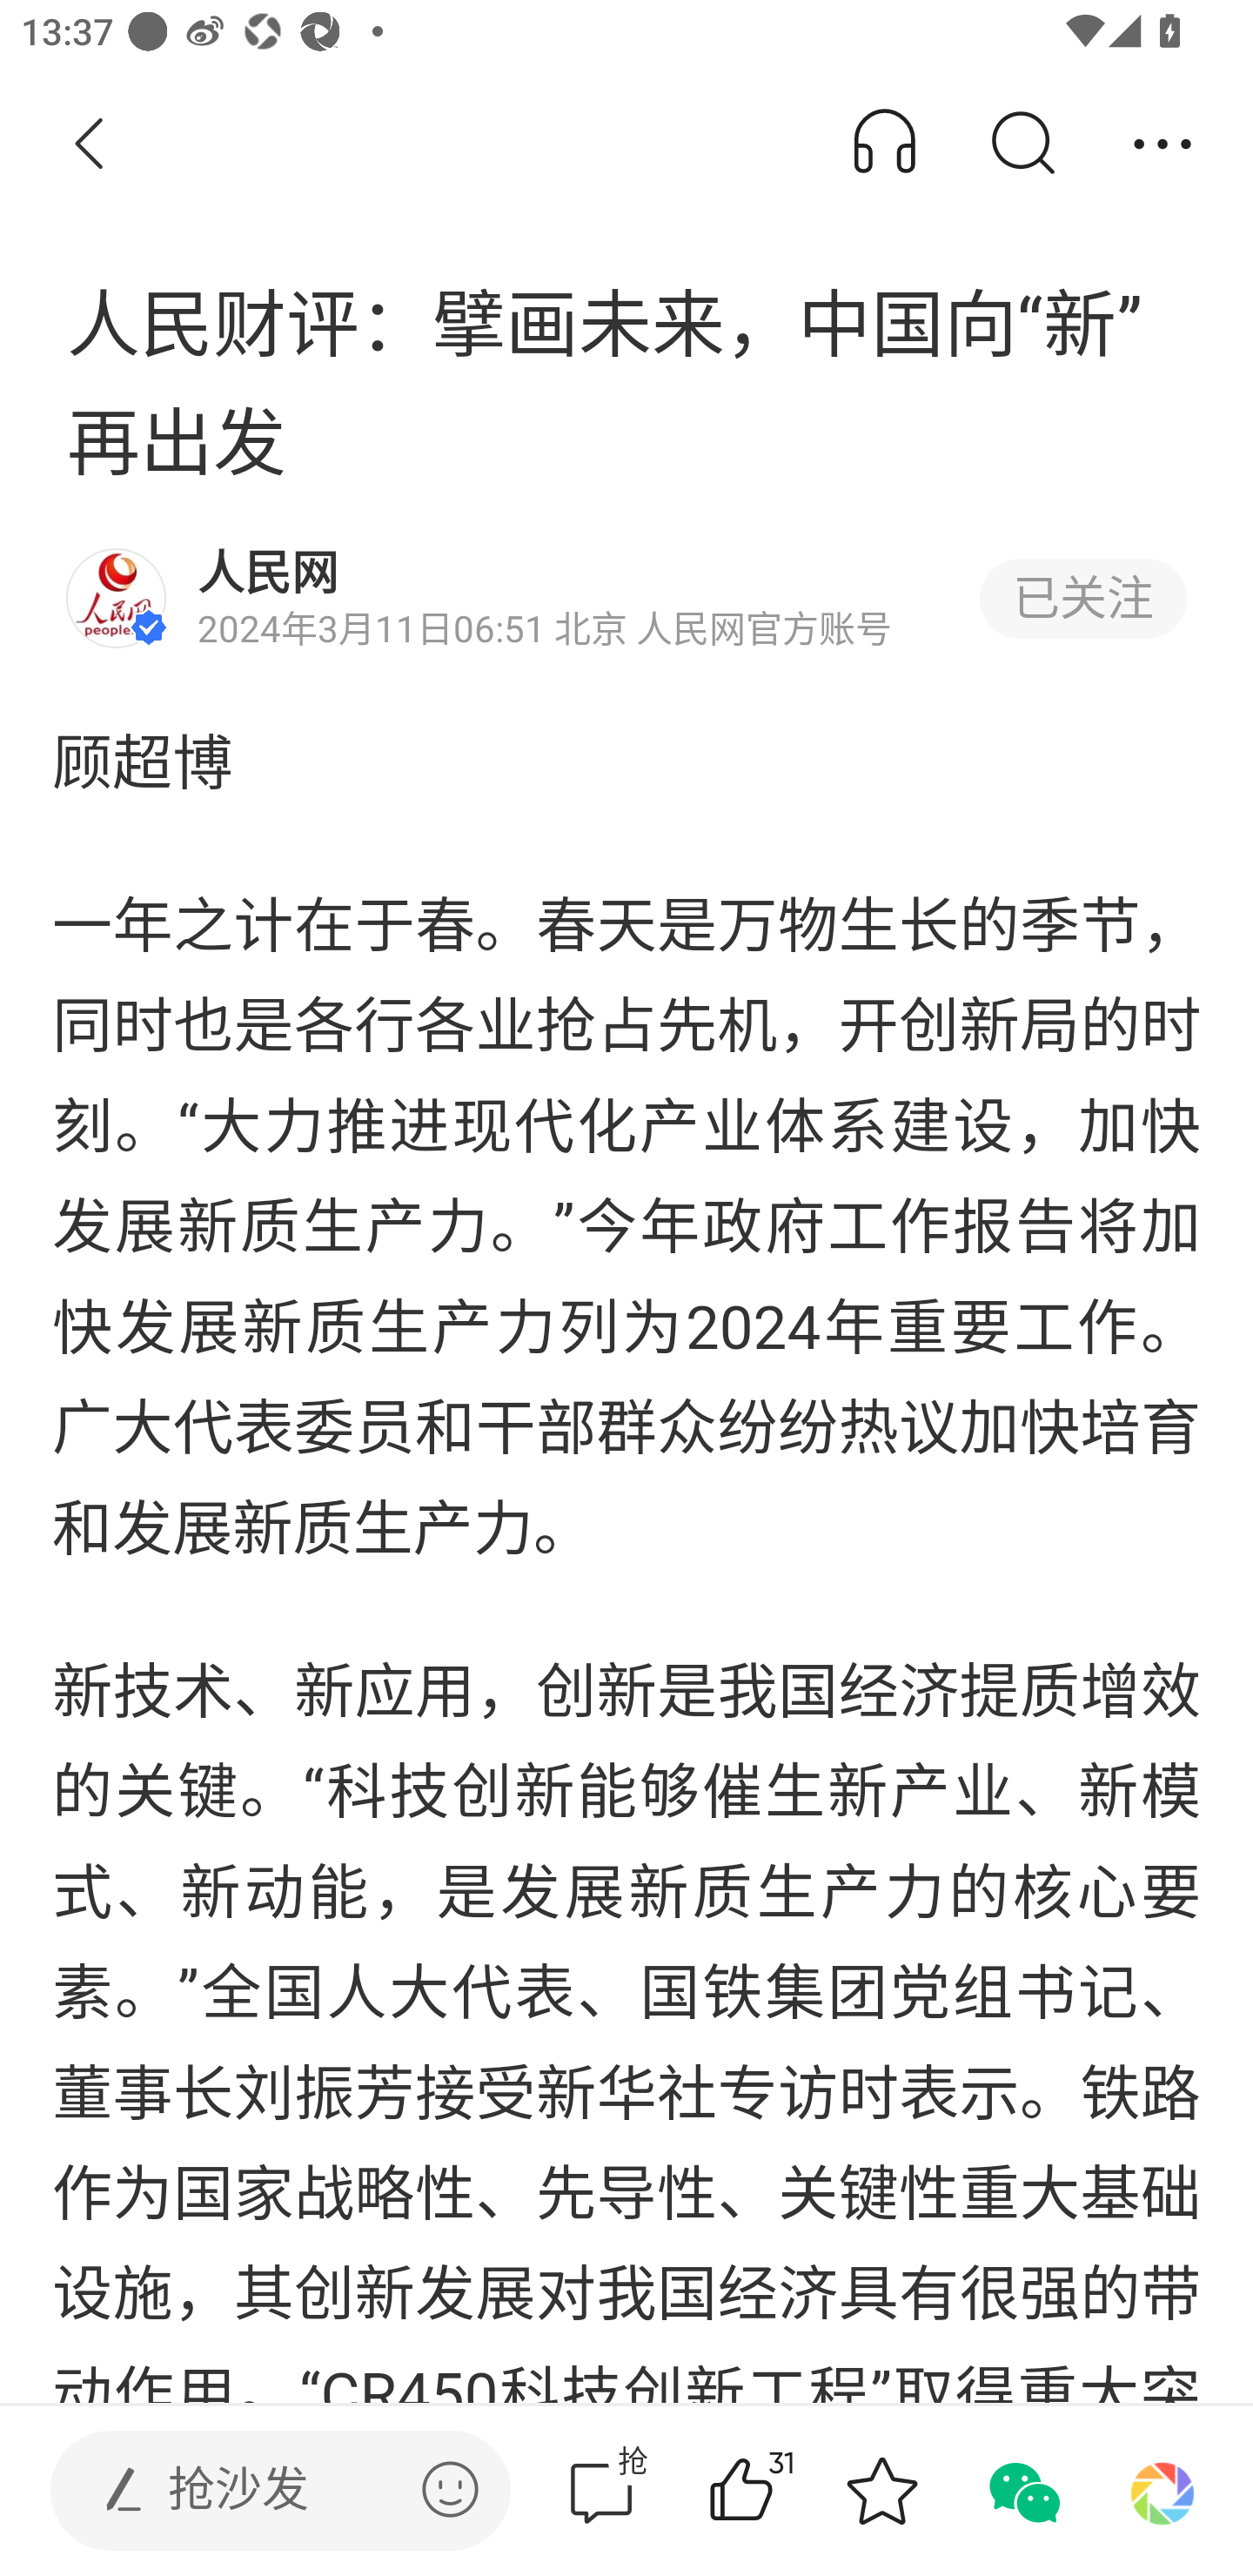 The image size is (1253, 2576). What do you see at coordinates (1082, 599) in the screenshot?
I see `已关注` at bounding box center [1082, 599].